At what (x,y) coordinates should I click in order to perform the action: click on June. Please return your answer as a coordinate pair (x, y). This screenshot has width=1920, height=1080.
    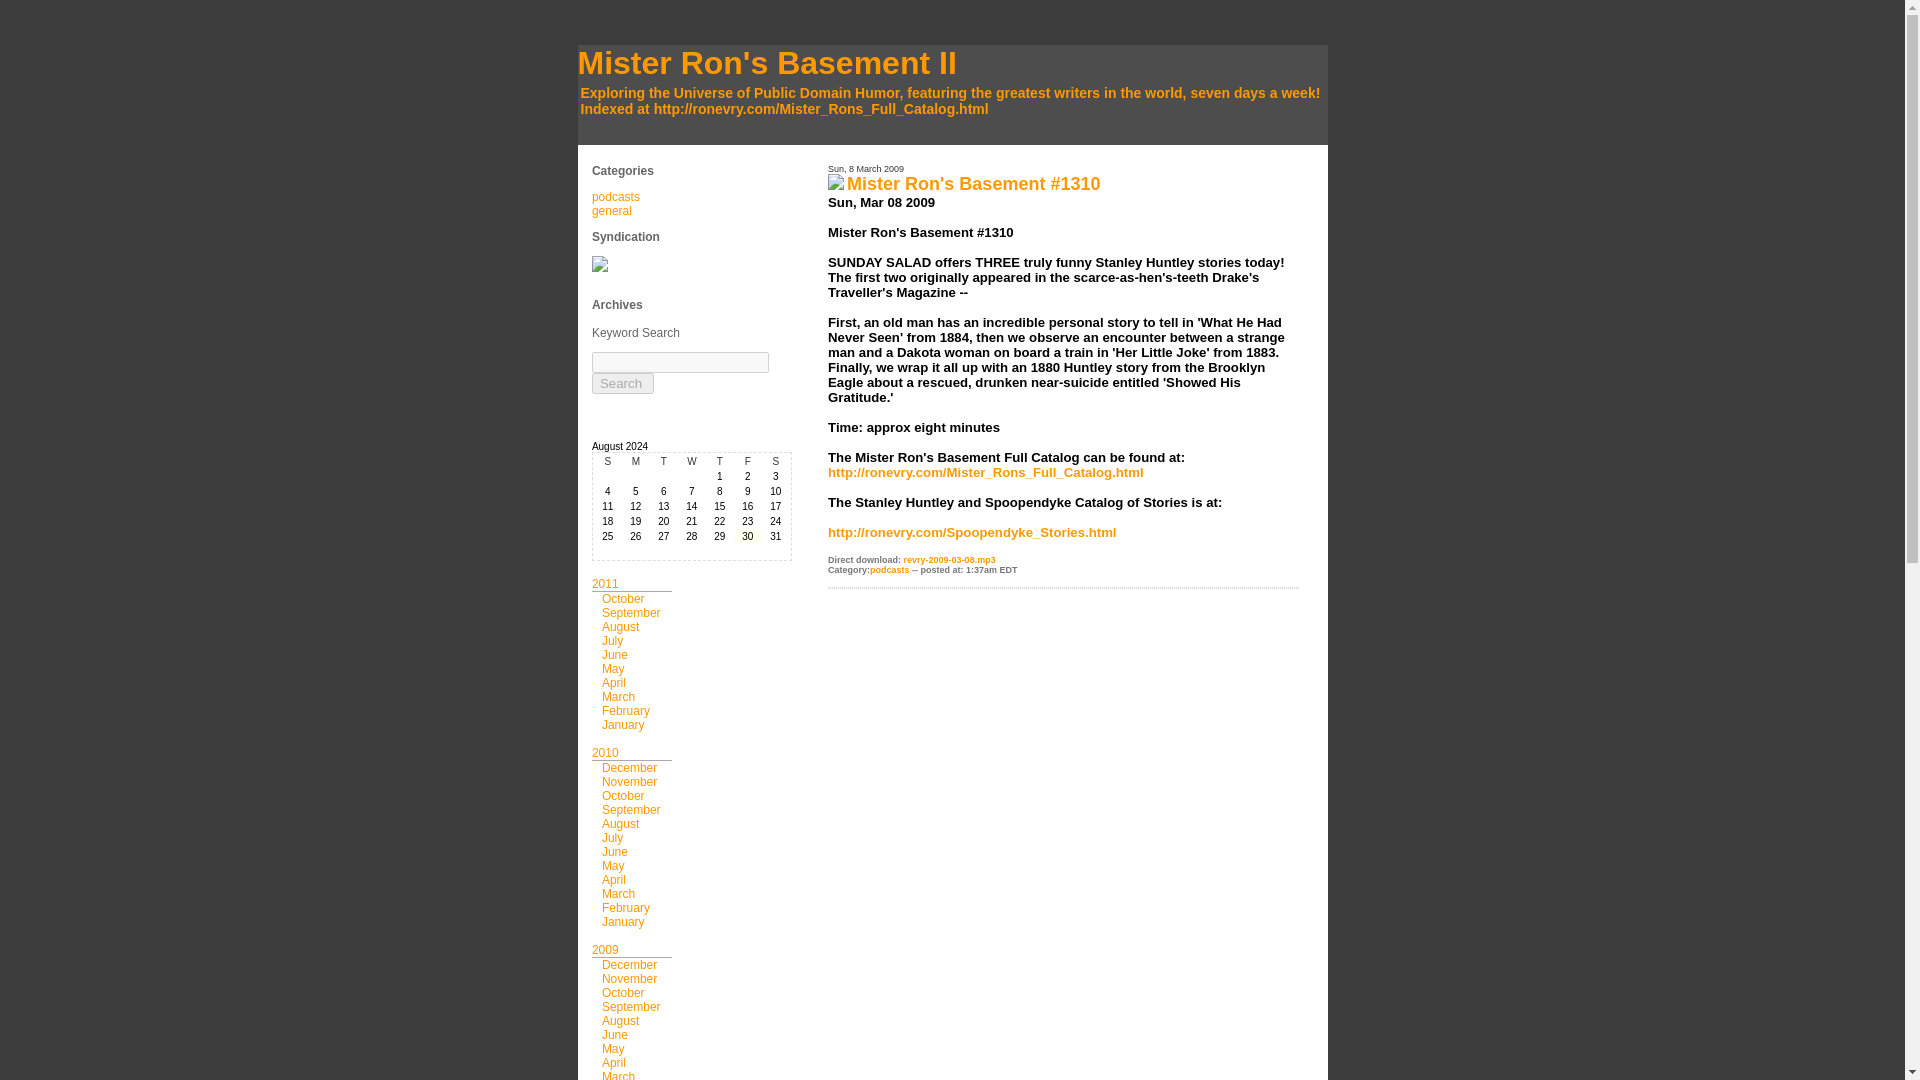
    Looking at the image, I should click on (614, 1035).